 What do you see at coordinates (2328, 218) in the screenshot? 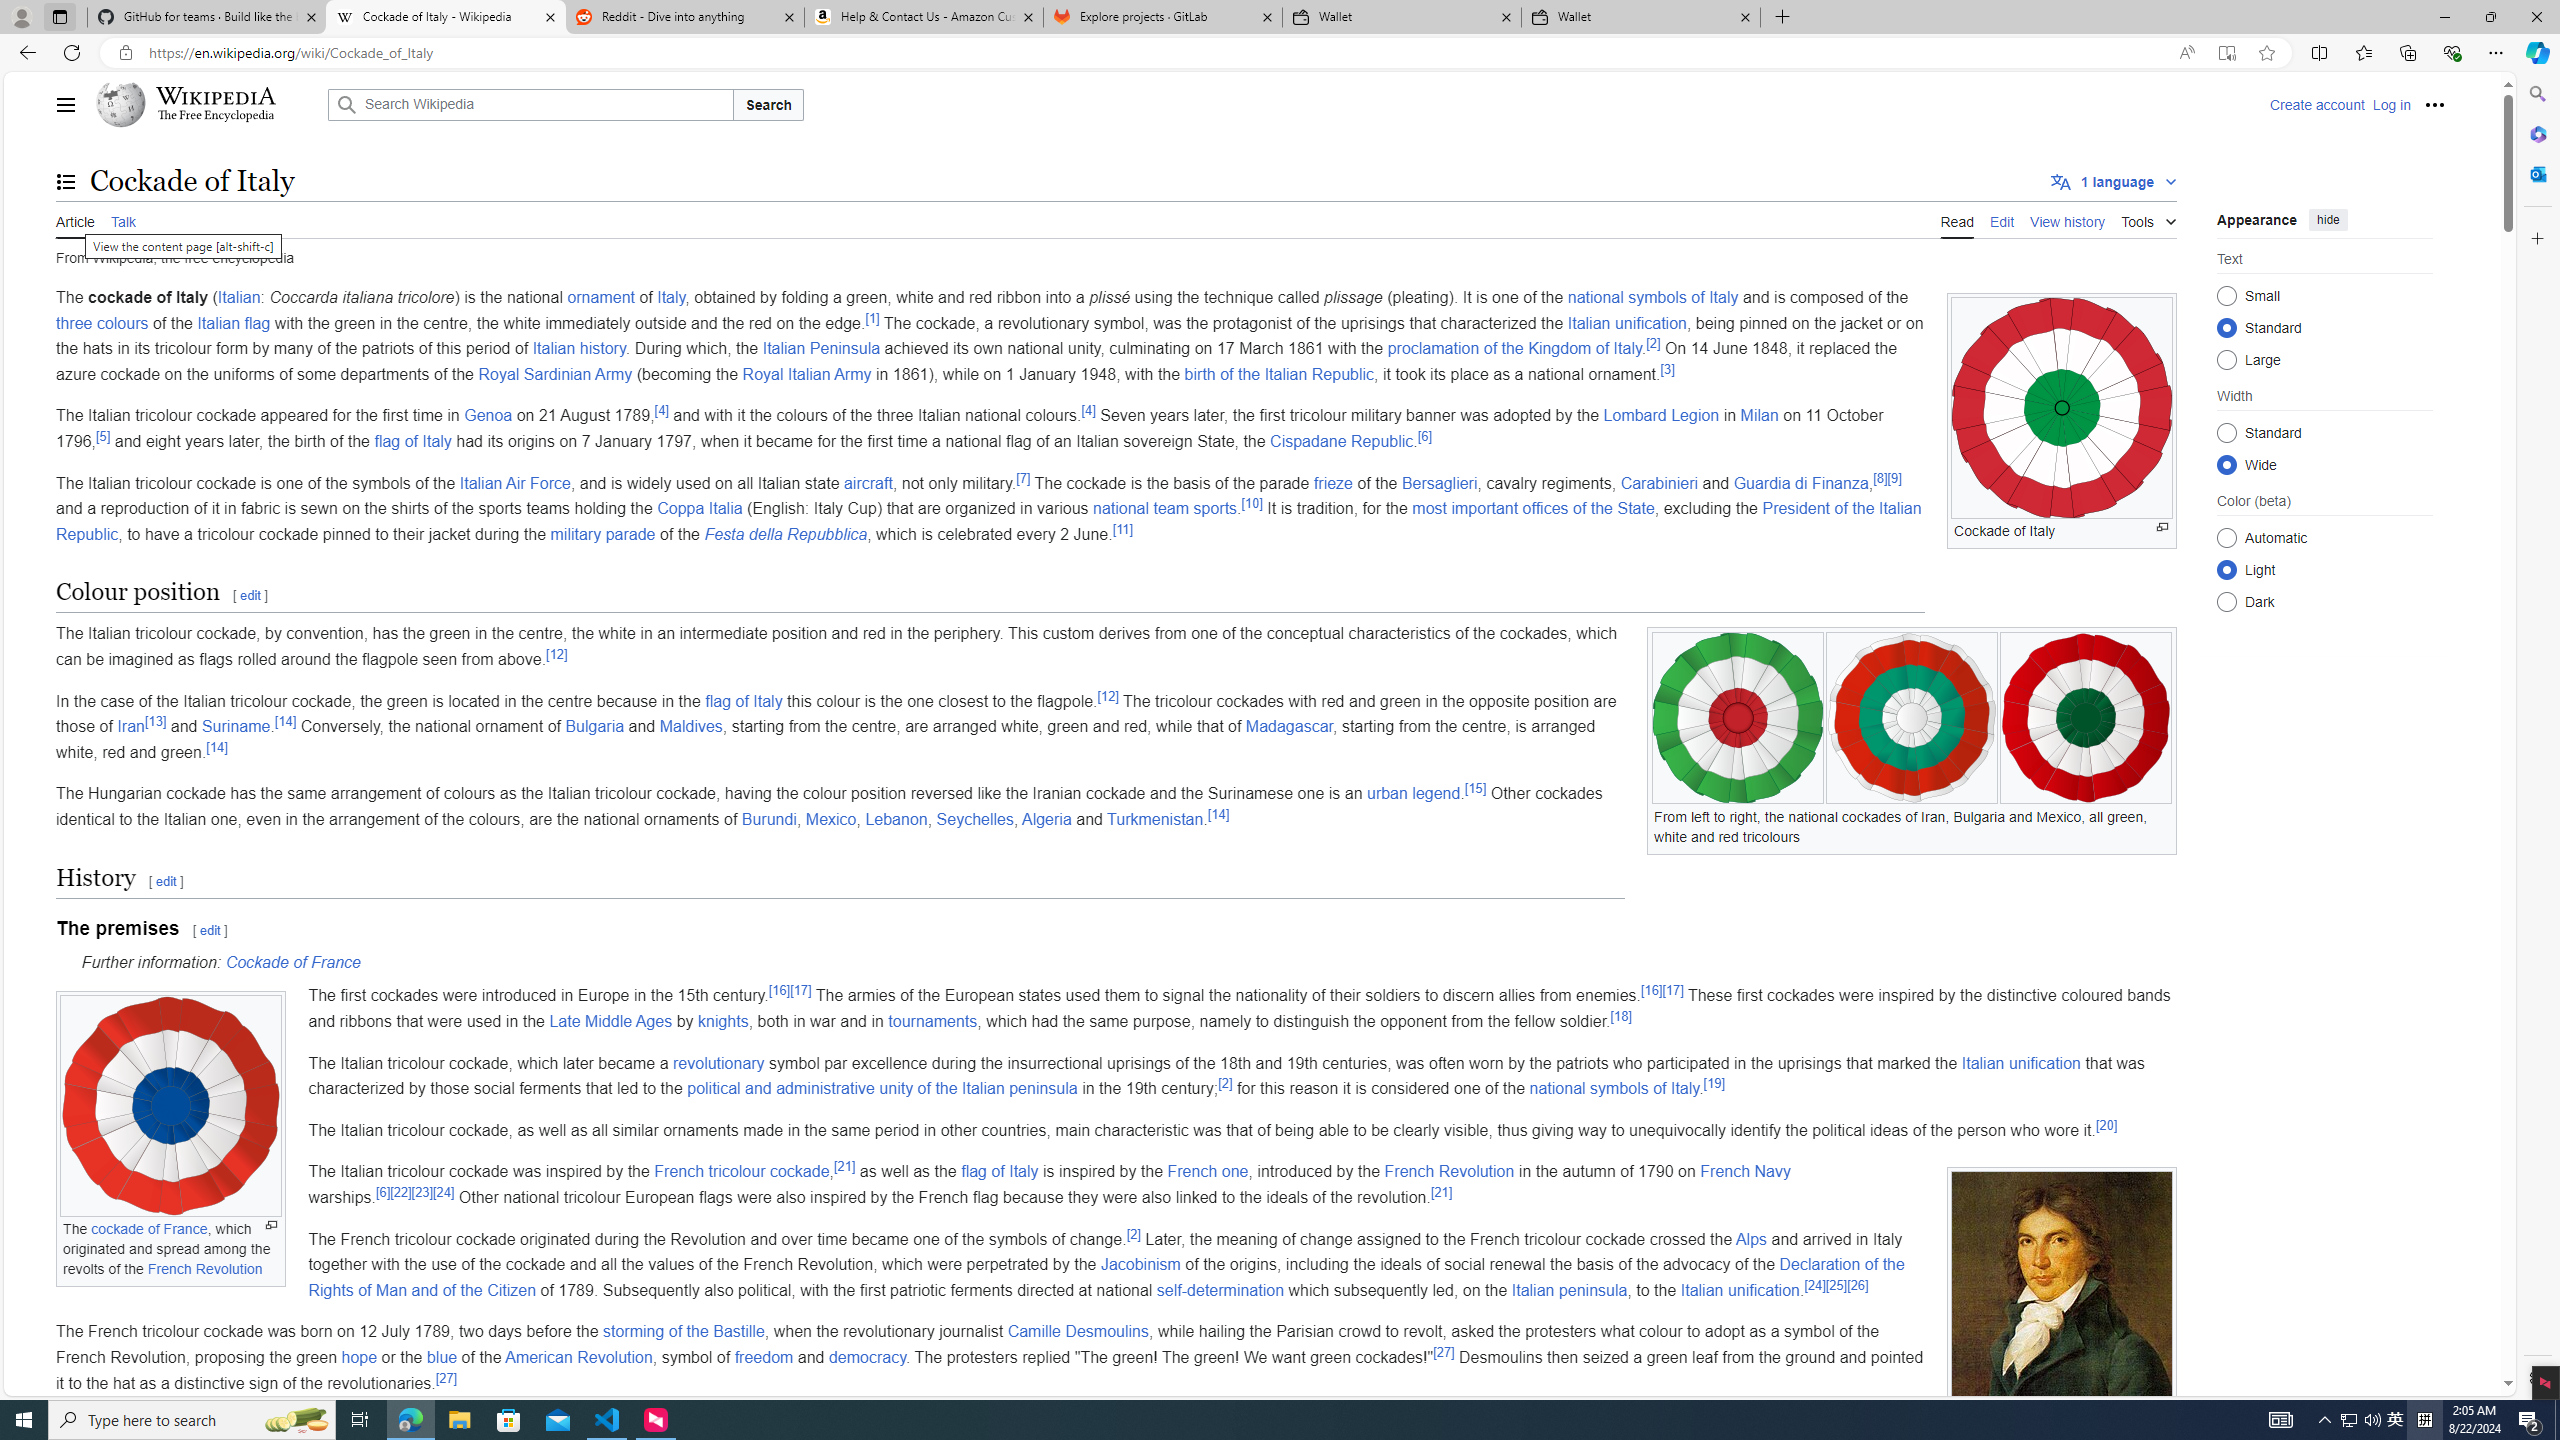
I see `hide` at bounding box center [2328, 218].